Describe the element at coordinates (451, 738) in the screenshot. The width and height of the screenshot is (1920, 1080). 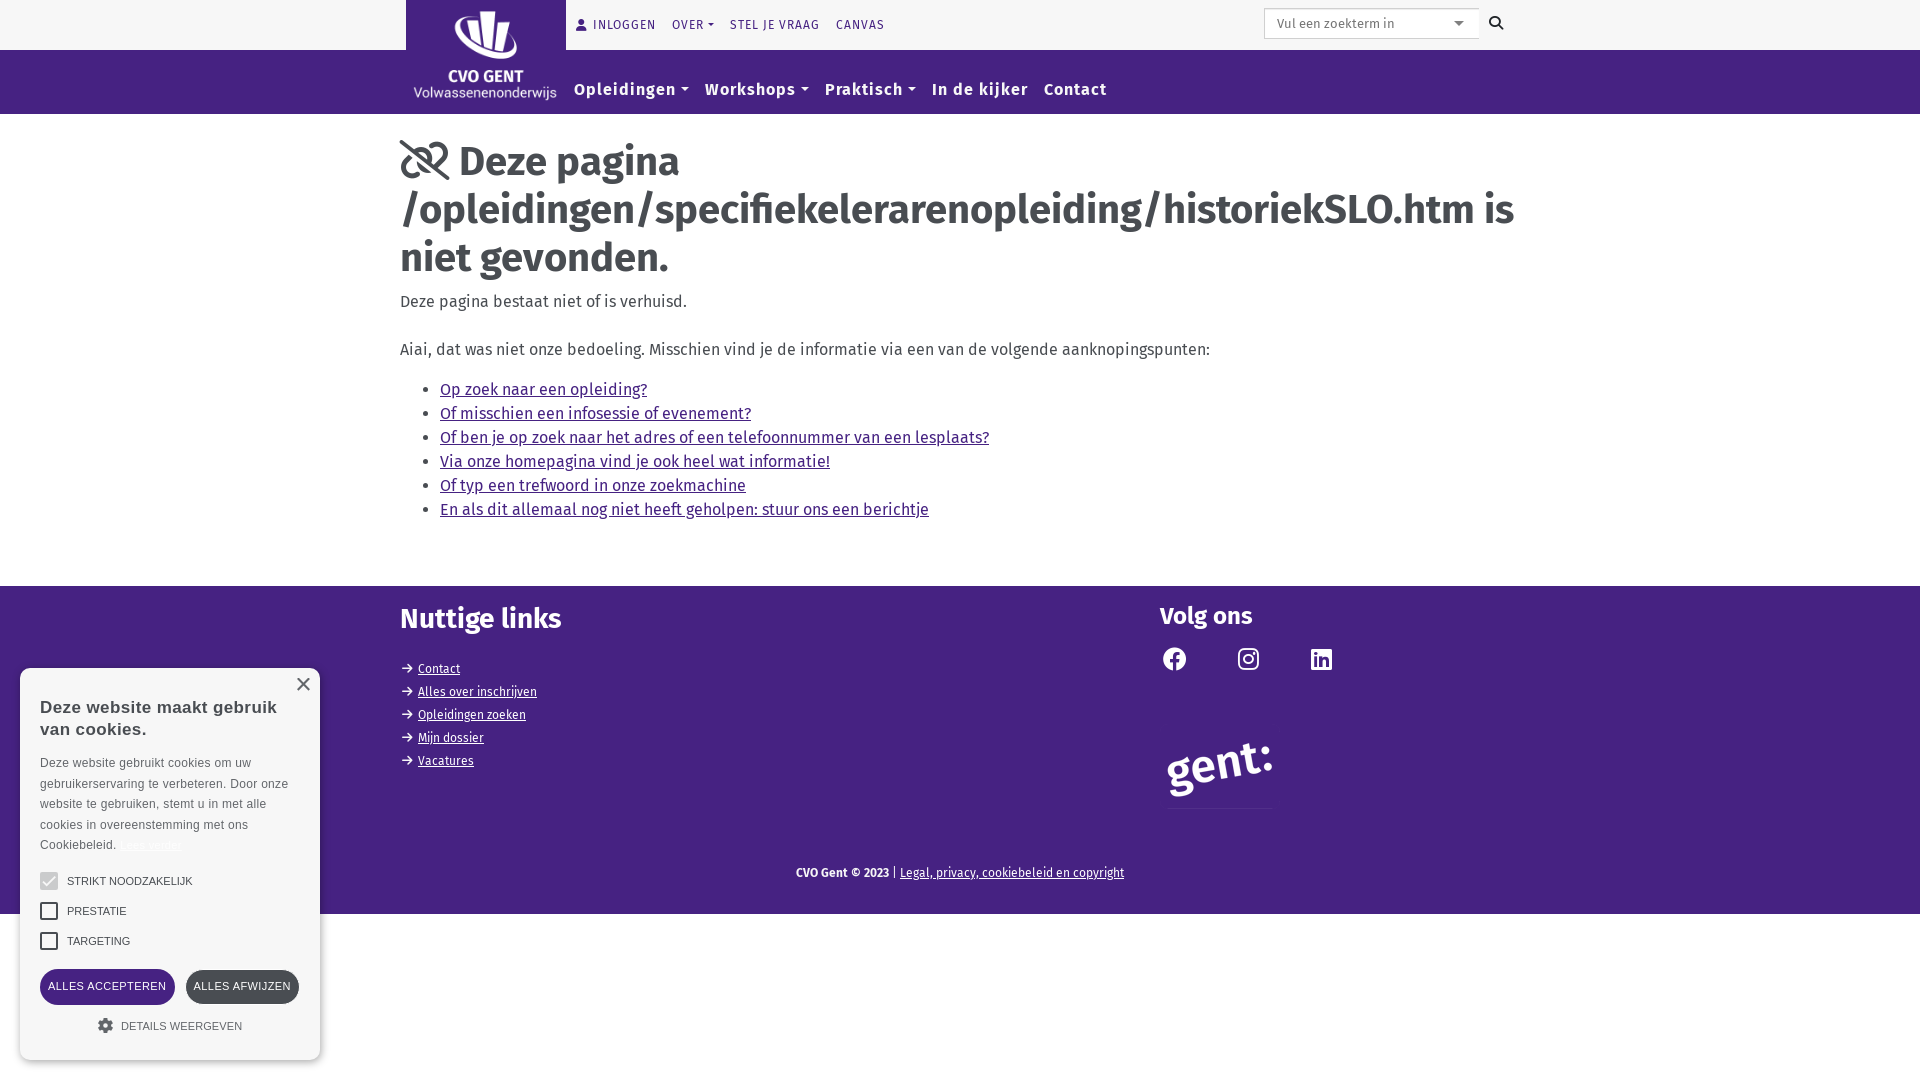
I see `Mijn dossier` at that location.